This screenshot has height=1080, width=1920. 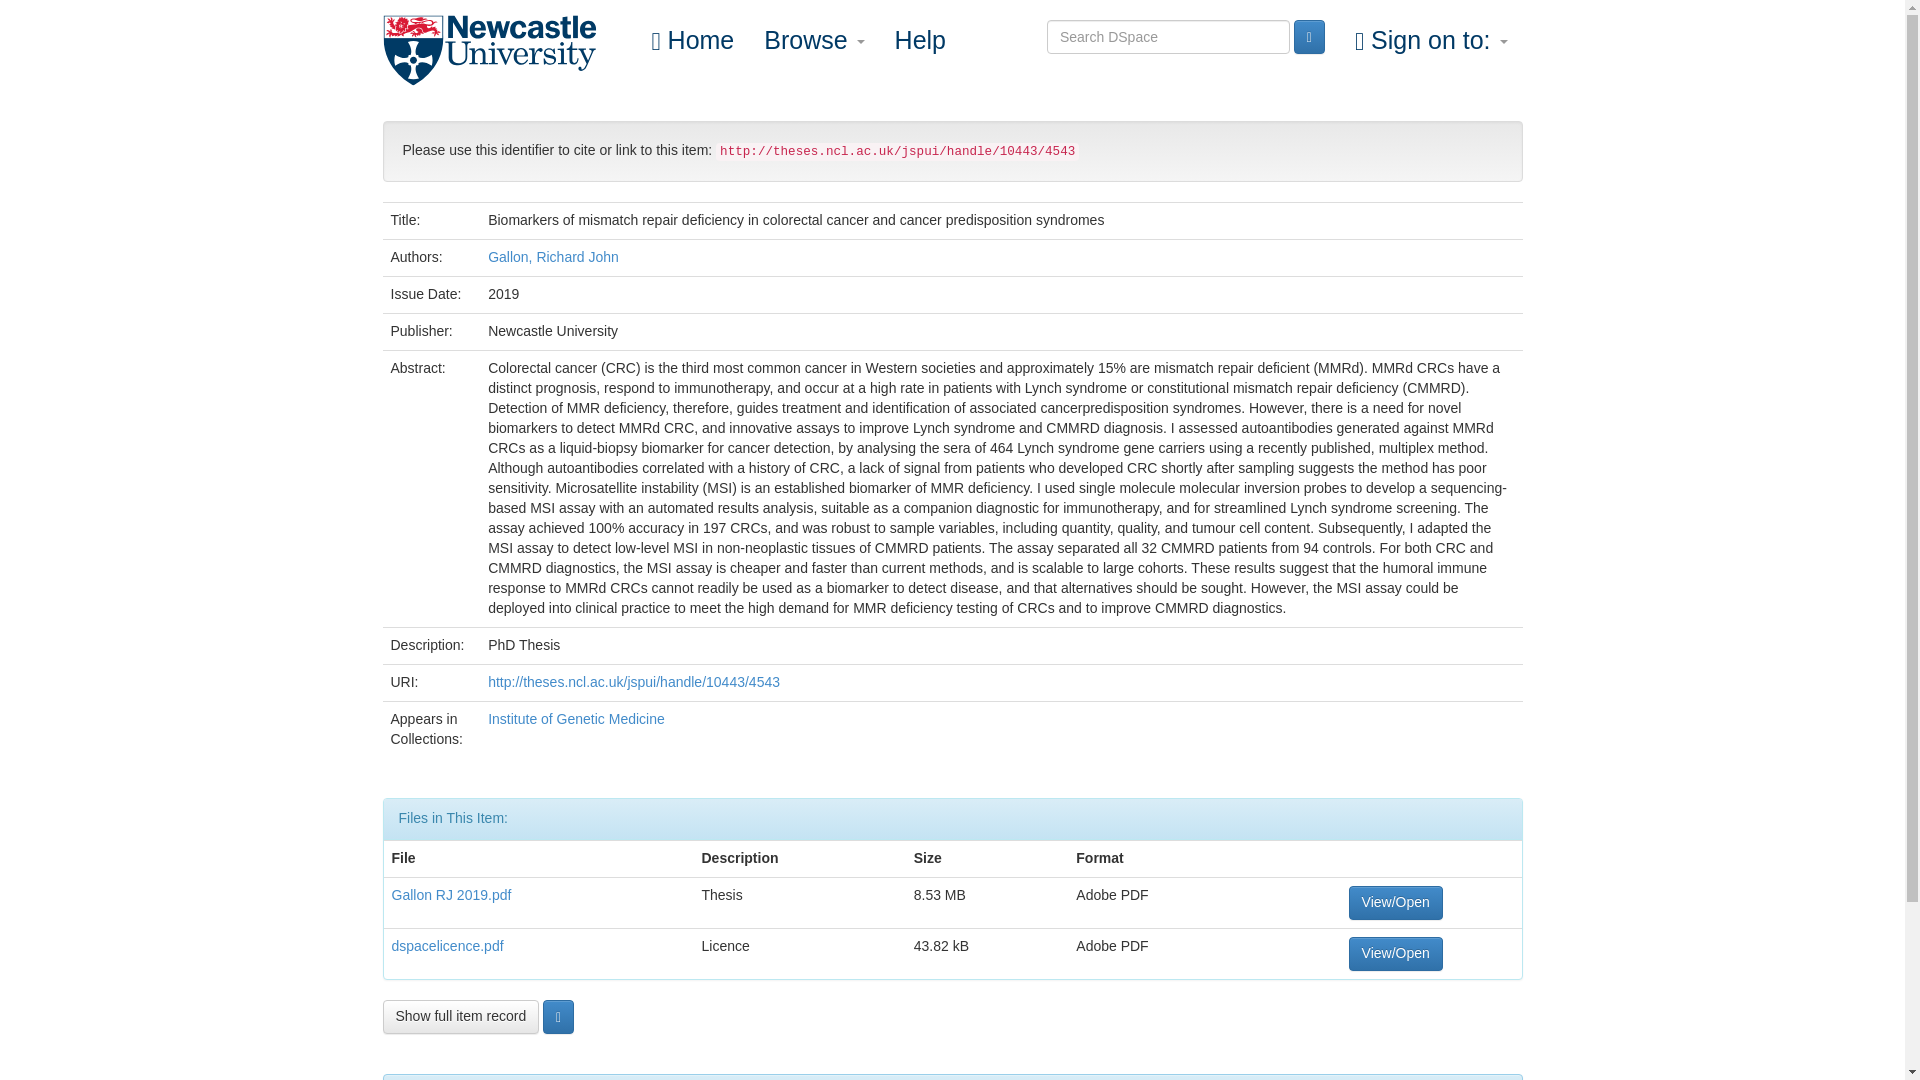 I want to click on Sign on to:, so click(x=1431, y=40).